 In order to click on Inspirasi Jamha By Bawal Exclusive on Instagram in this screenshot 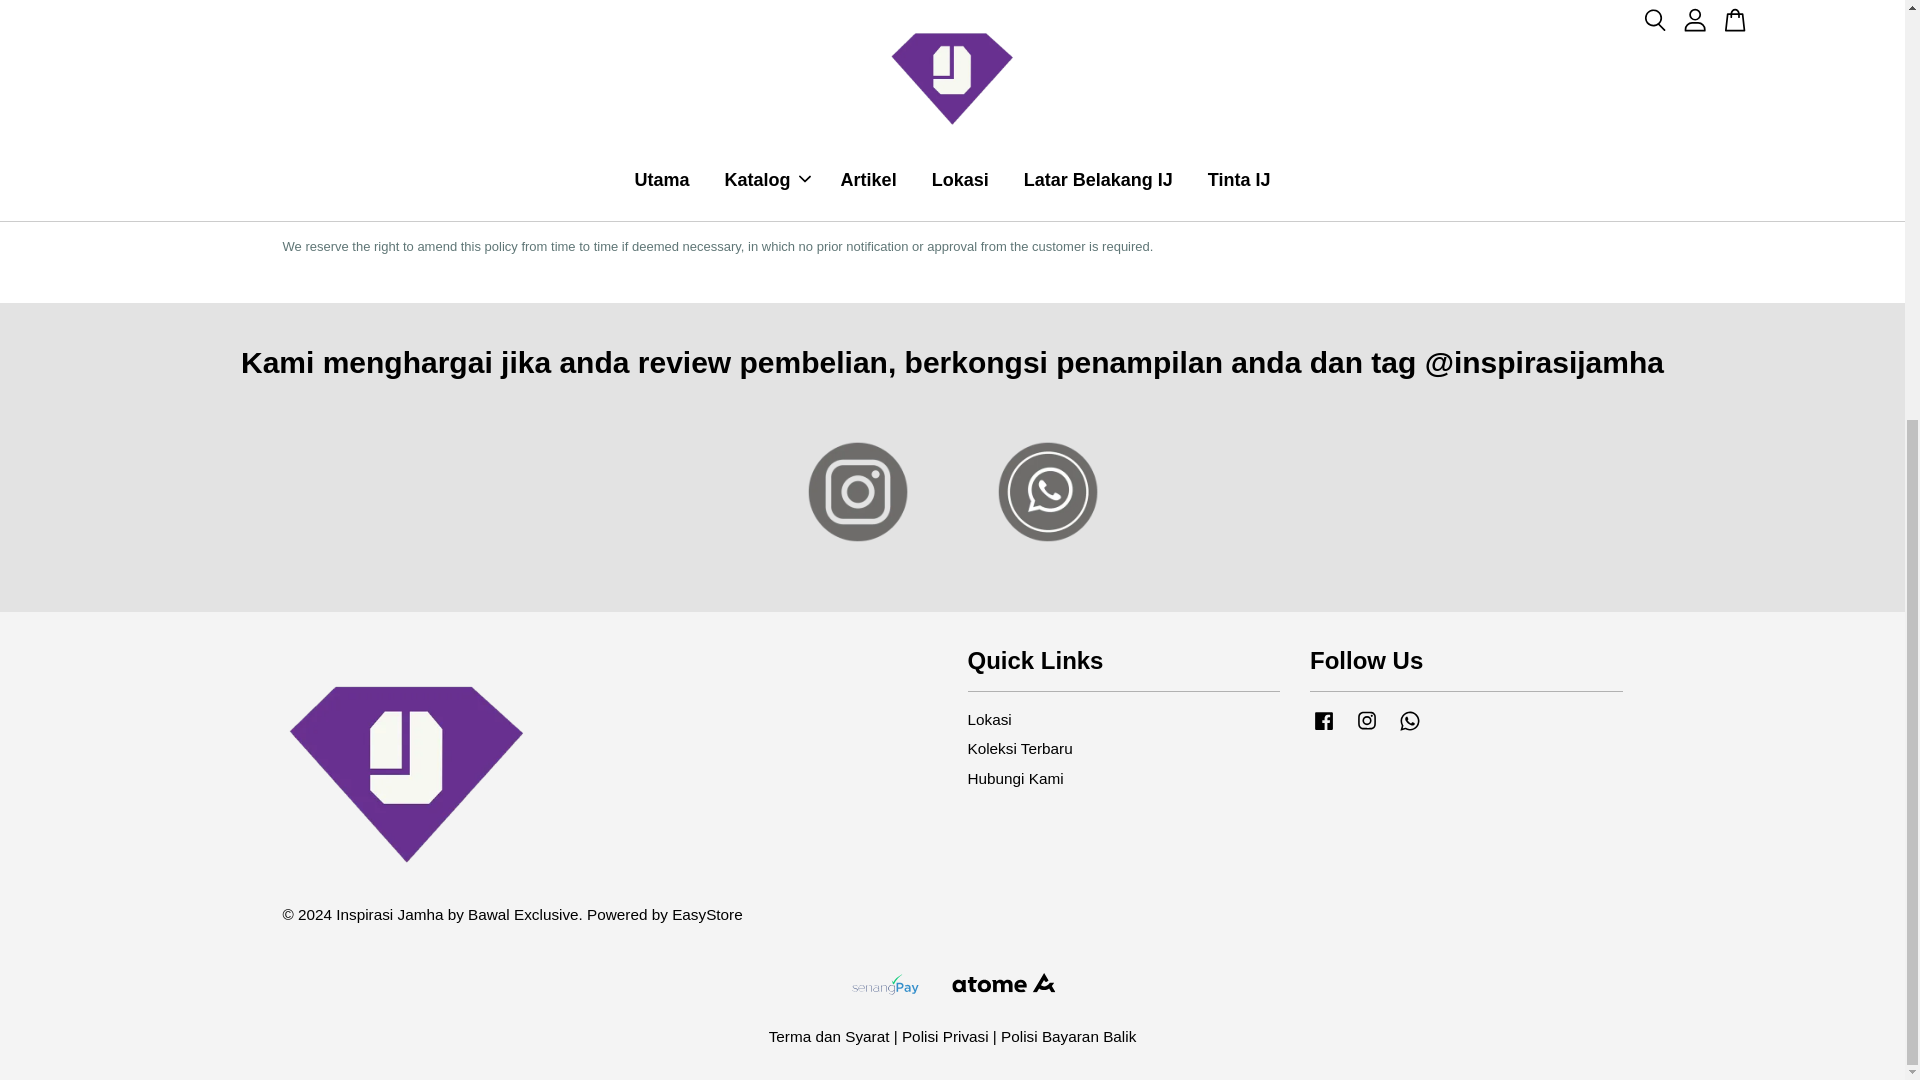, I will do `click(1366, 729)`.